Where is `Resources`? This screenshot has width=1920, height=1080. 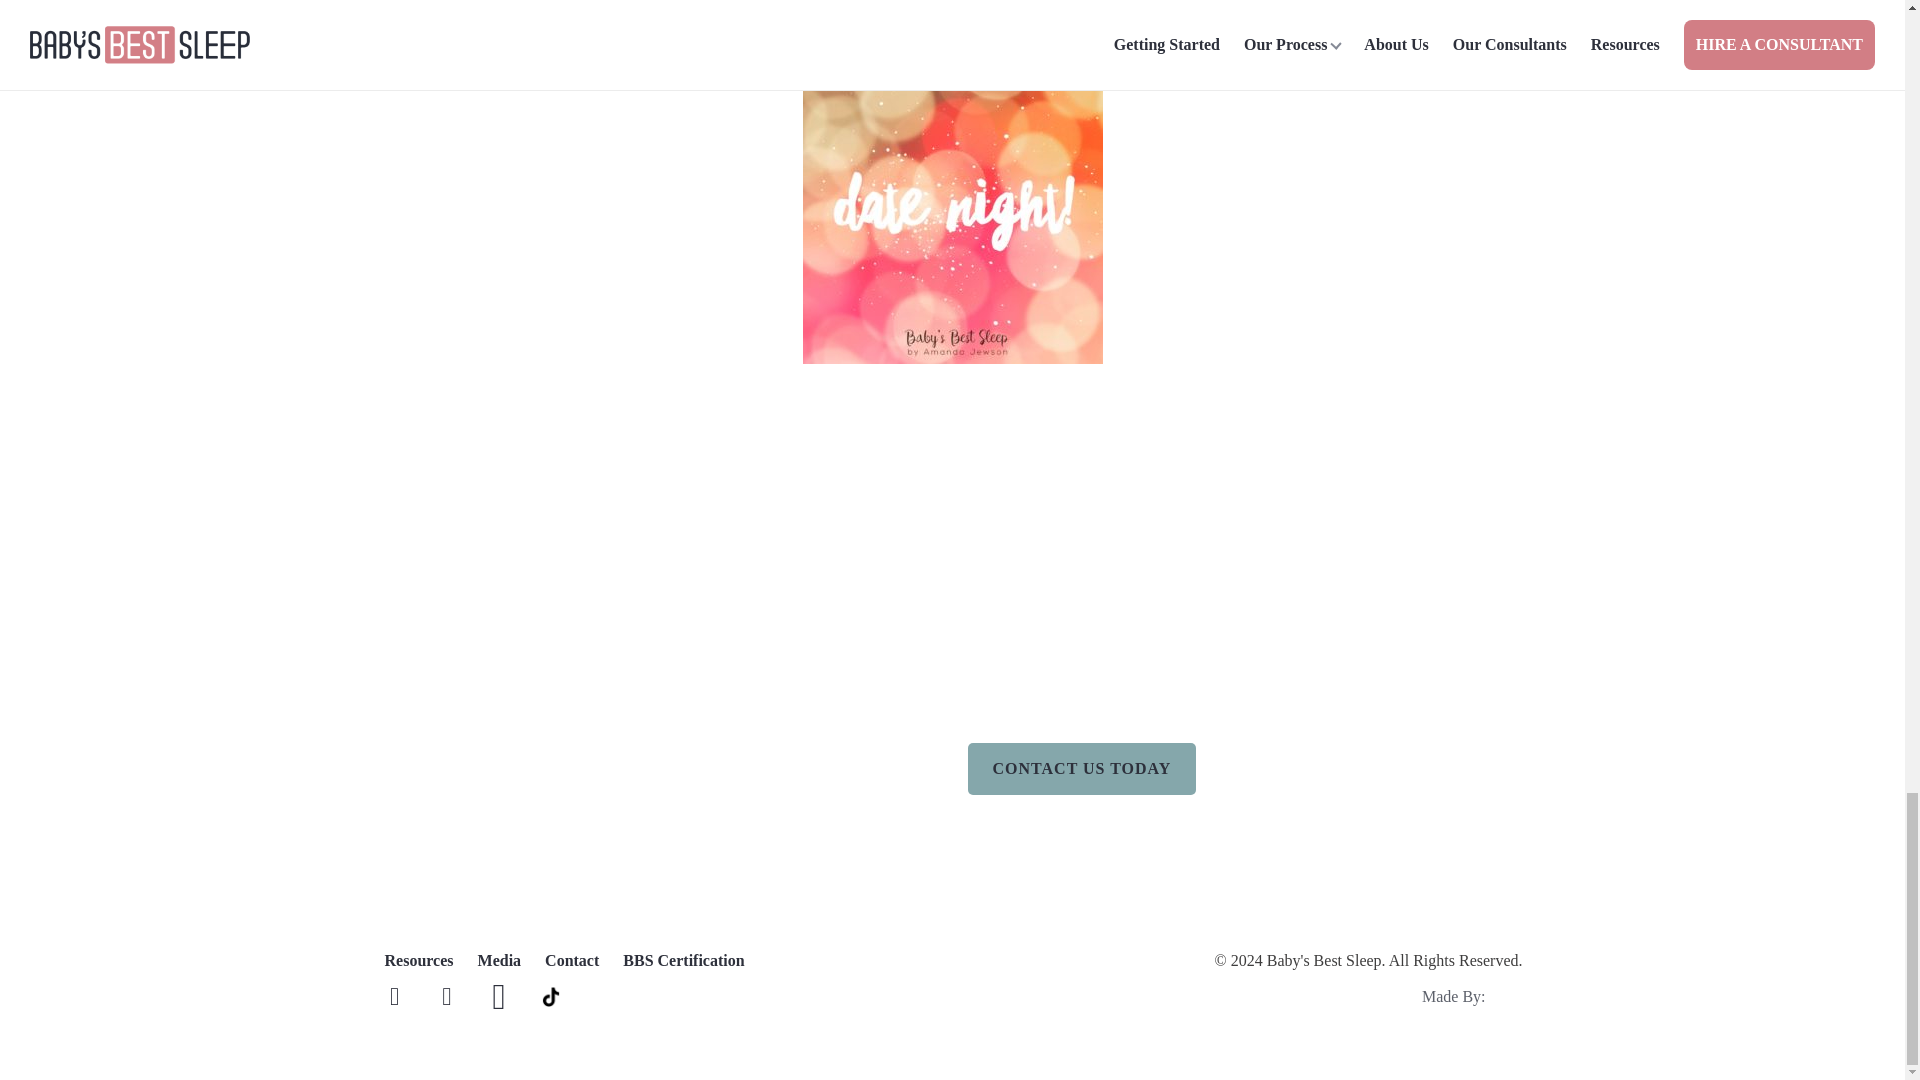 Resources is located at coordinates (418, 961).